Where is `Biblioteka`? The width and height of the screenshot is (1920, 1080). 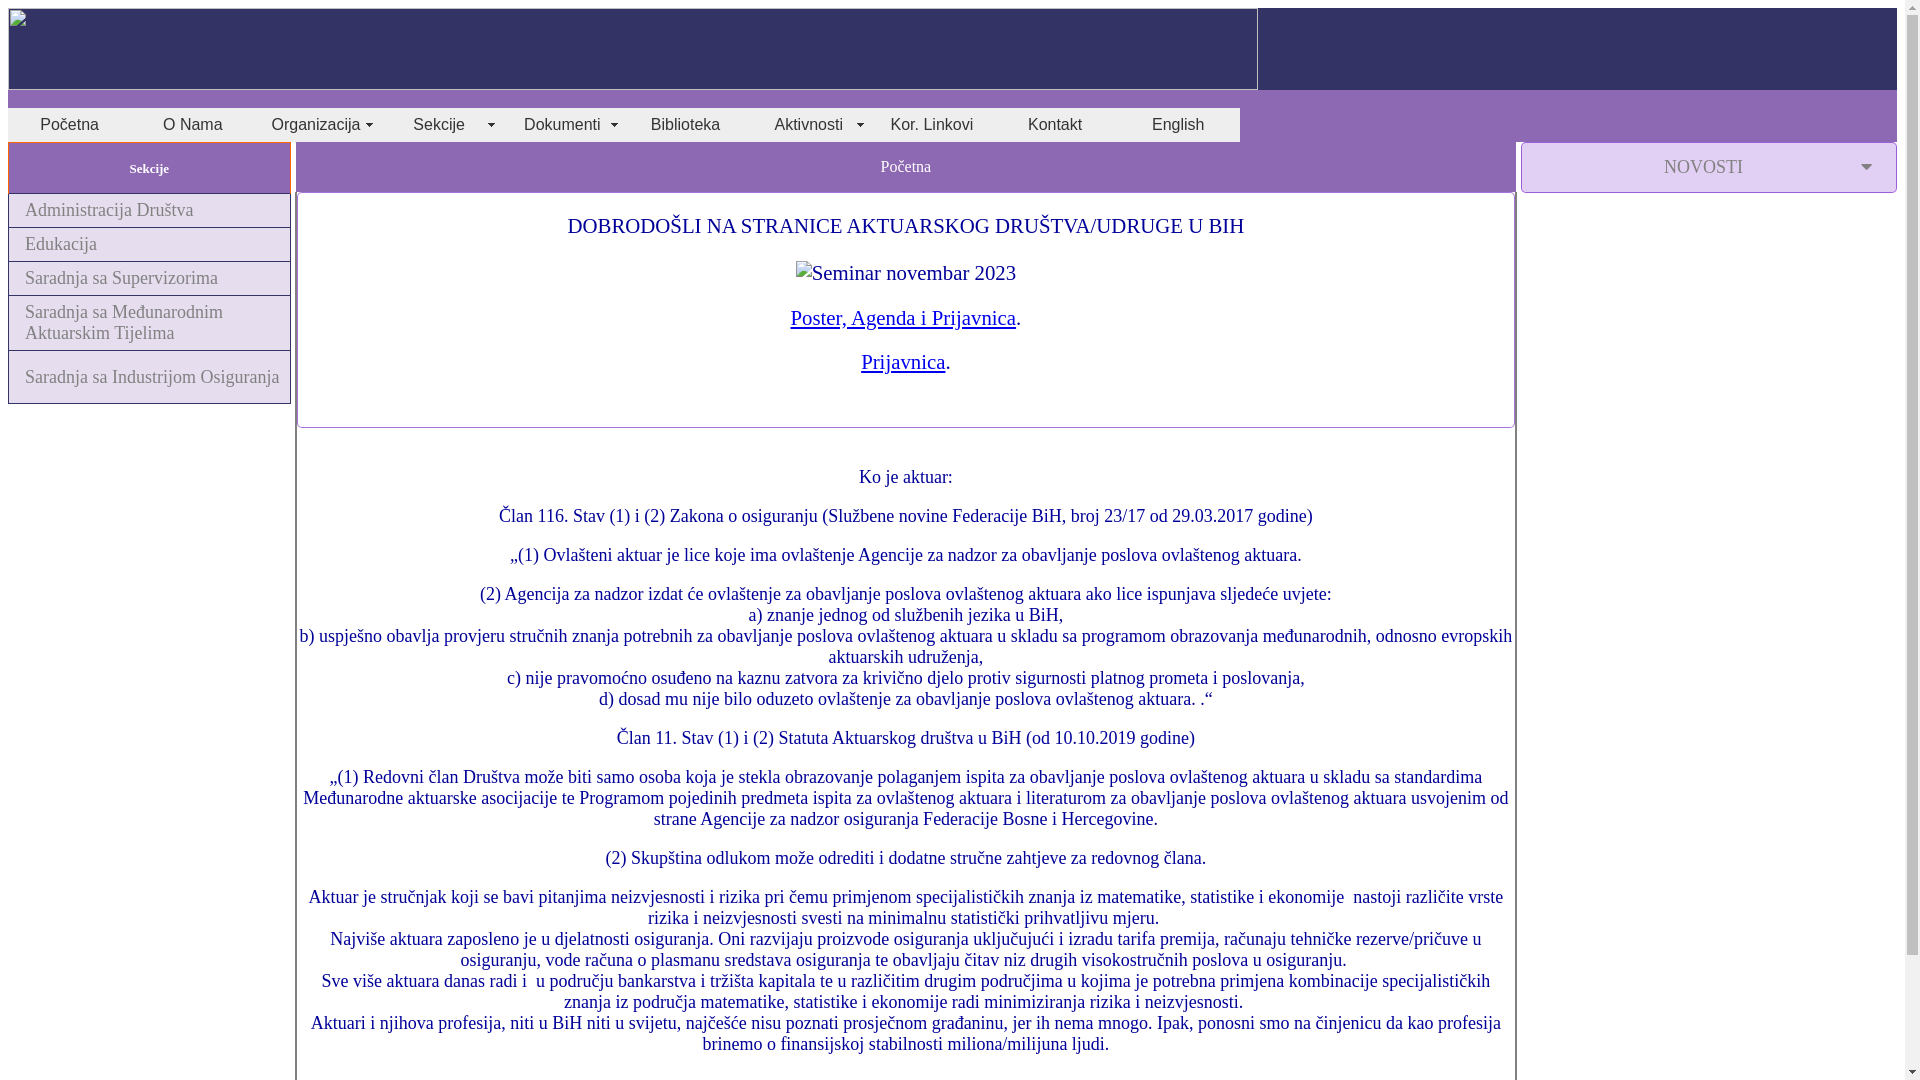 Biblioteka is located at coordinates (686, 125).